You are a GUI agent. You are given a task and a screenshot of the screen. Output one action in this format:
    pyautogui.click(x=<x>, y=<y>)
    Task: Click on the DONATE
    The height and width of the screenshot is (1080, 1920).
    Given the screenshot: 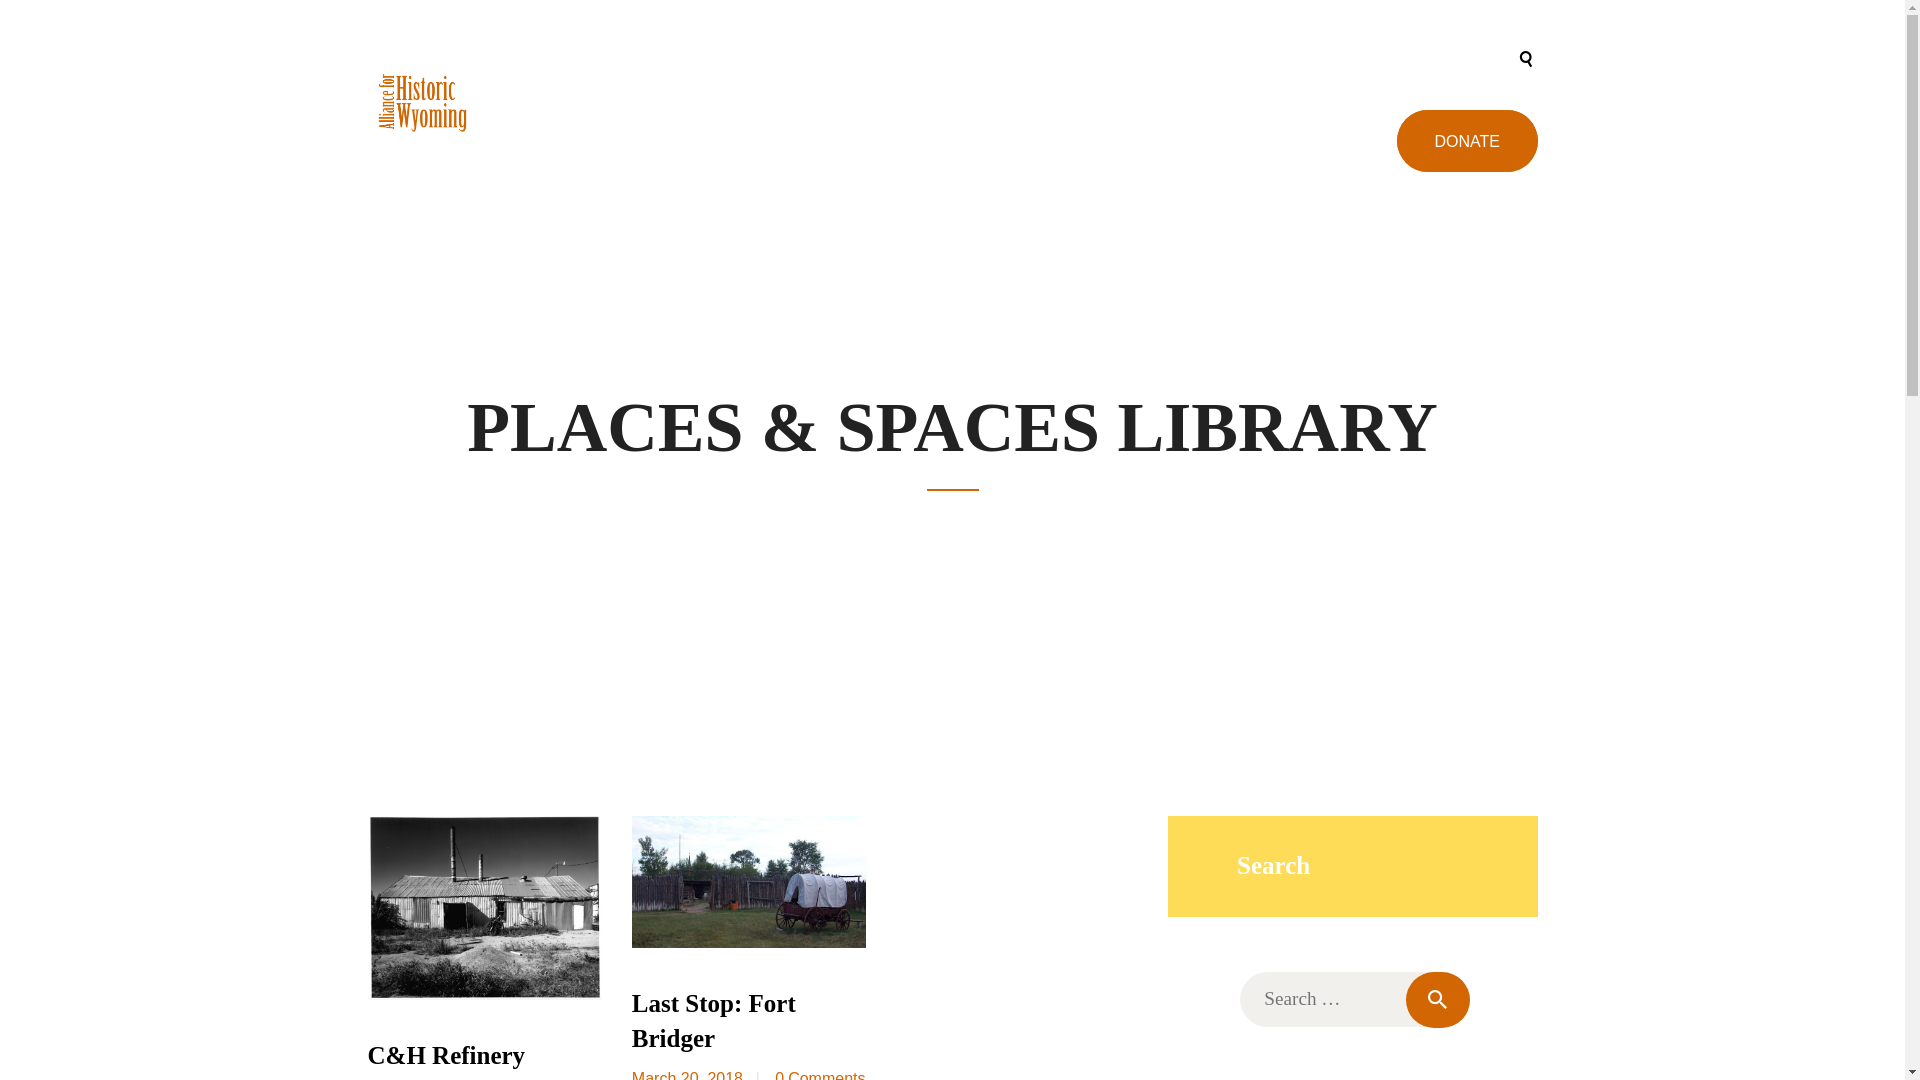 What is the action you would take?
    pyautogui.click(x=1467, y=140)
    